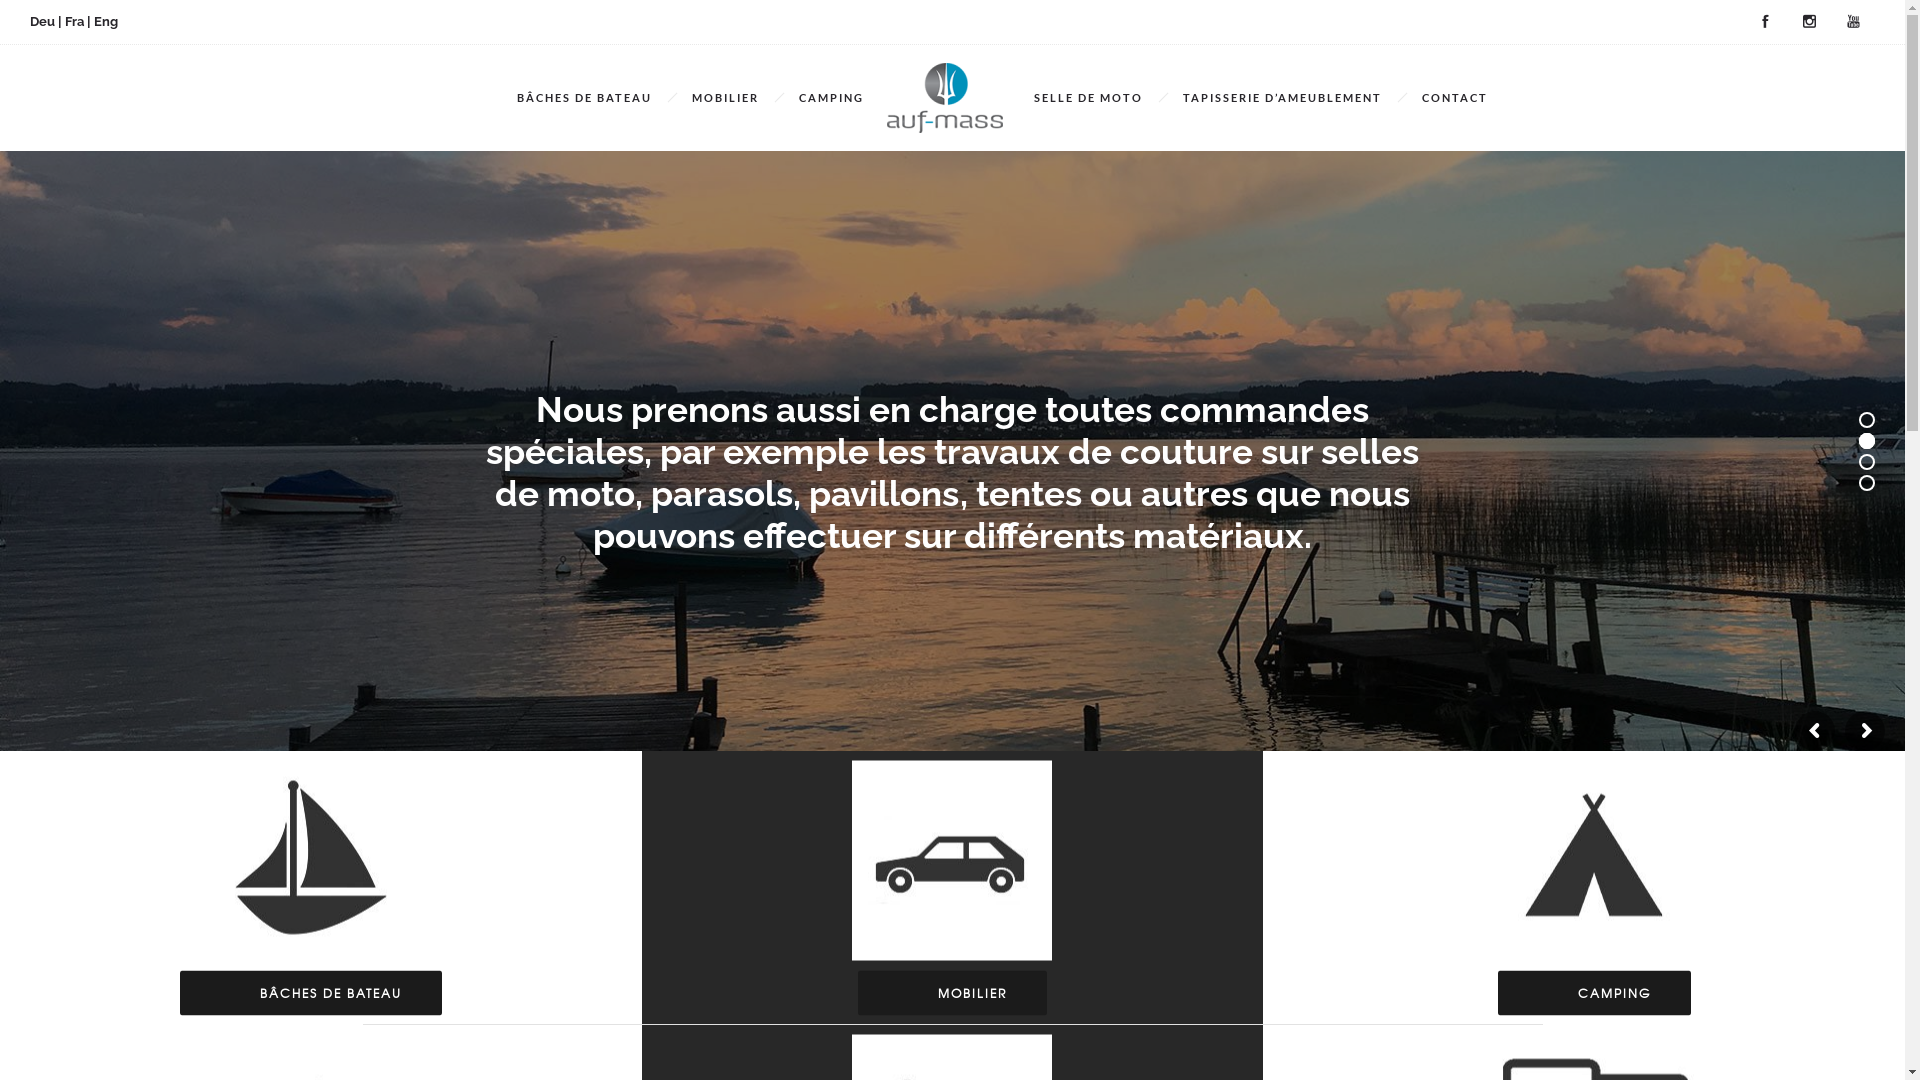  What do you see at coordinates (42, 22) in the screenshot?
I see `Deu` at bounding box center [42, 22].